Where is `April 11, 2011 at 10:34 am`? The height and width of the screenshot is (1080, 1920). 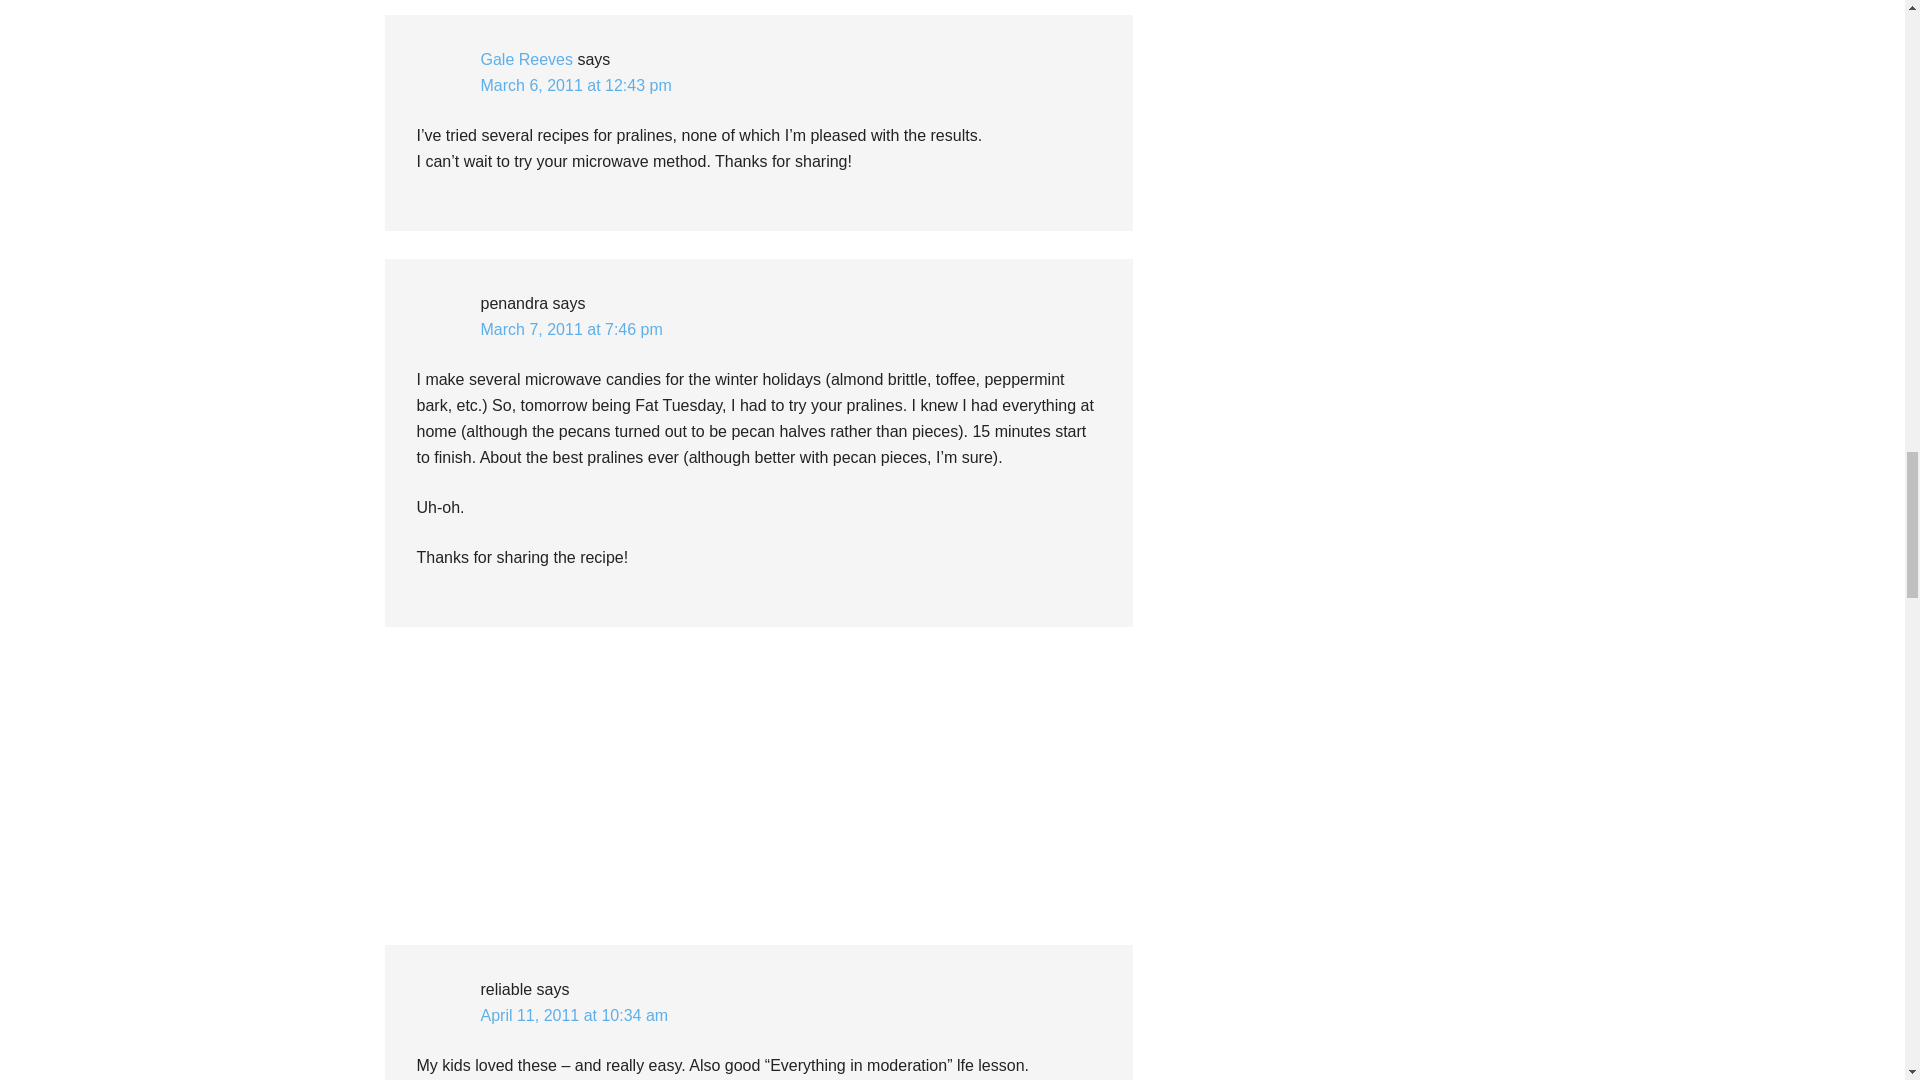
April 11, 2011 at 10:34 am is located at coordinates (574, 1014).